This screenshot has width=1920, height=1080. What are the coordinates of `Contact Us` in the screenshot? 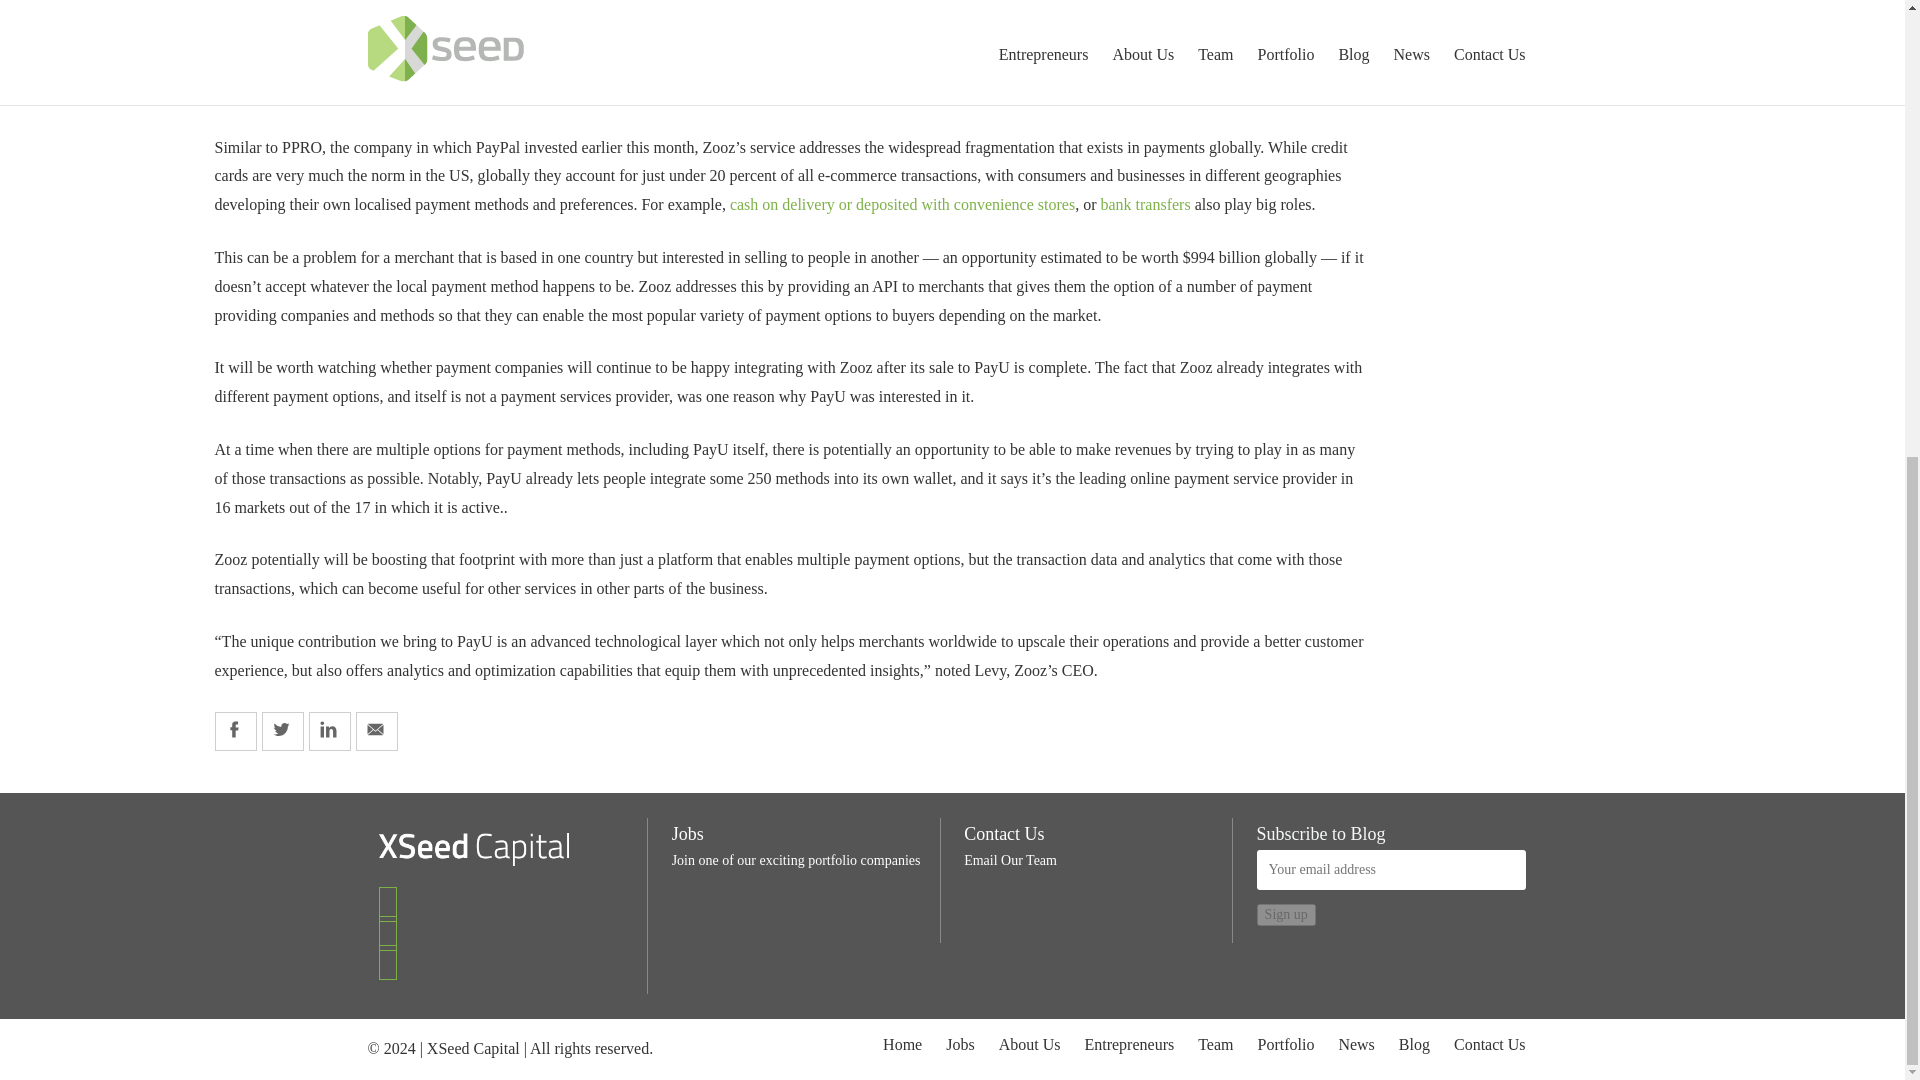 It's located at (1004, 834).